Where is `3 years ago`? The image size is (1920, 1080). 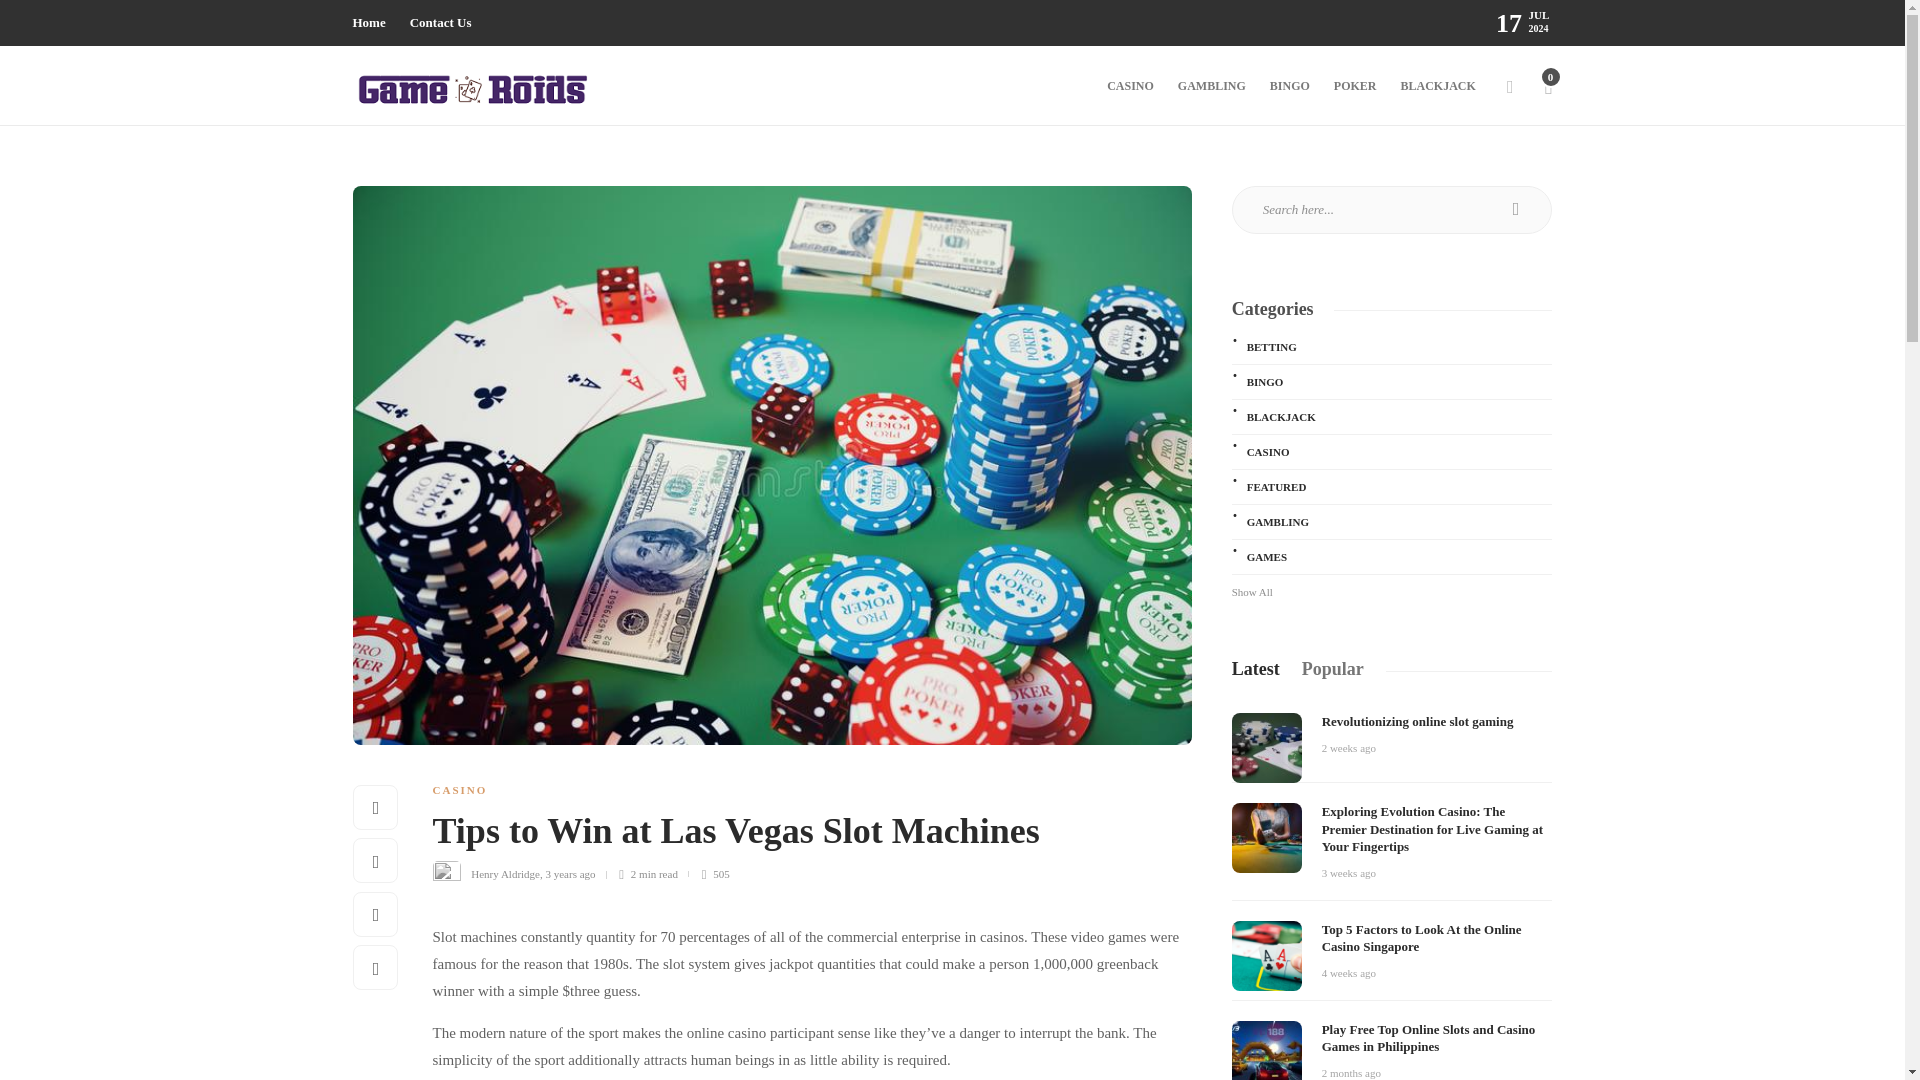
3 years ago is located at coordinates (570, 874).